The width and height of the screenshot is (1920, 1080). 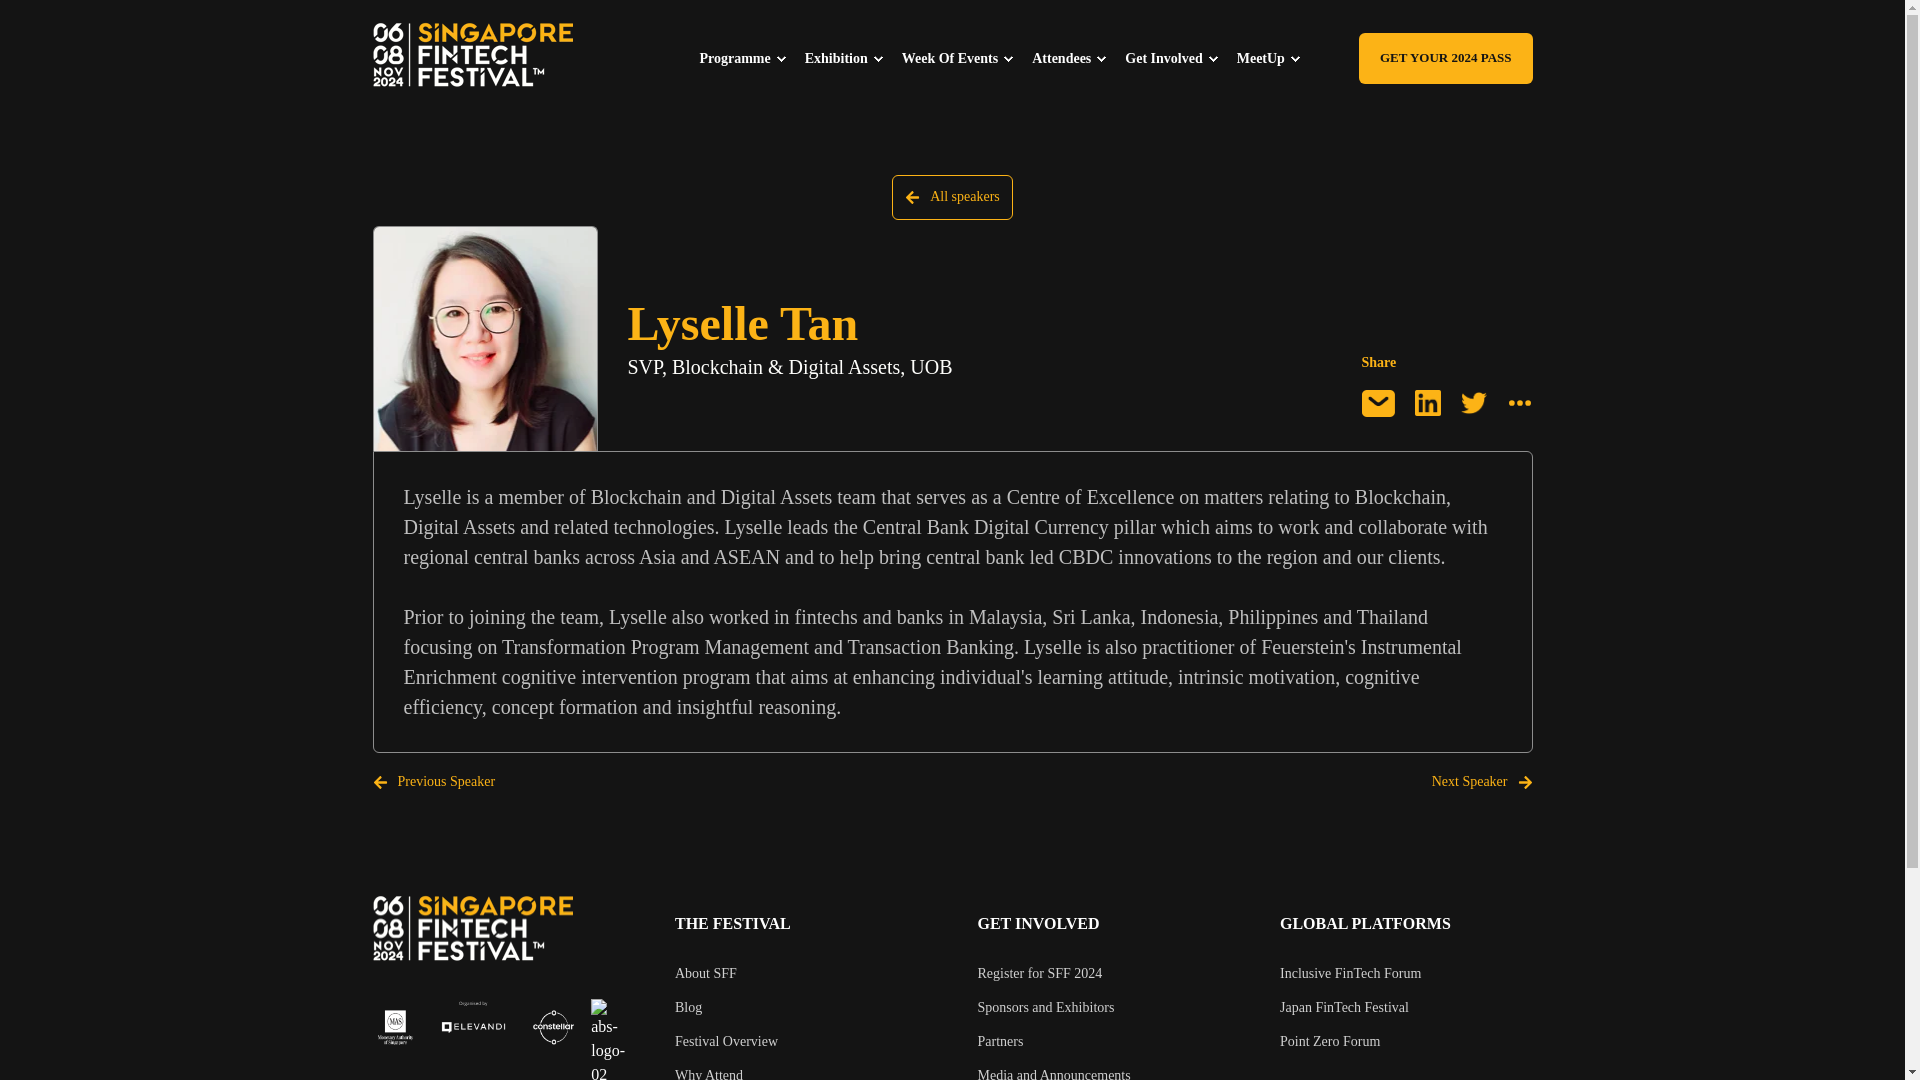 I want to click on MeetUp, so click(x=1278, y=57).